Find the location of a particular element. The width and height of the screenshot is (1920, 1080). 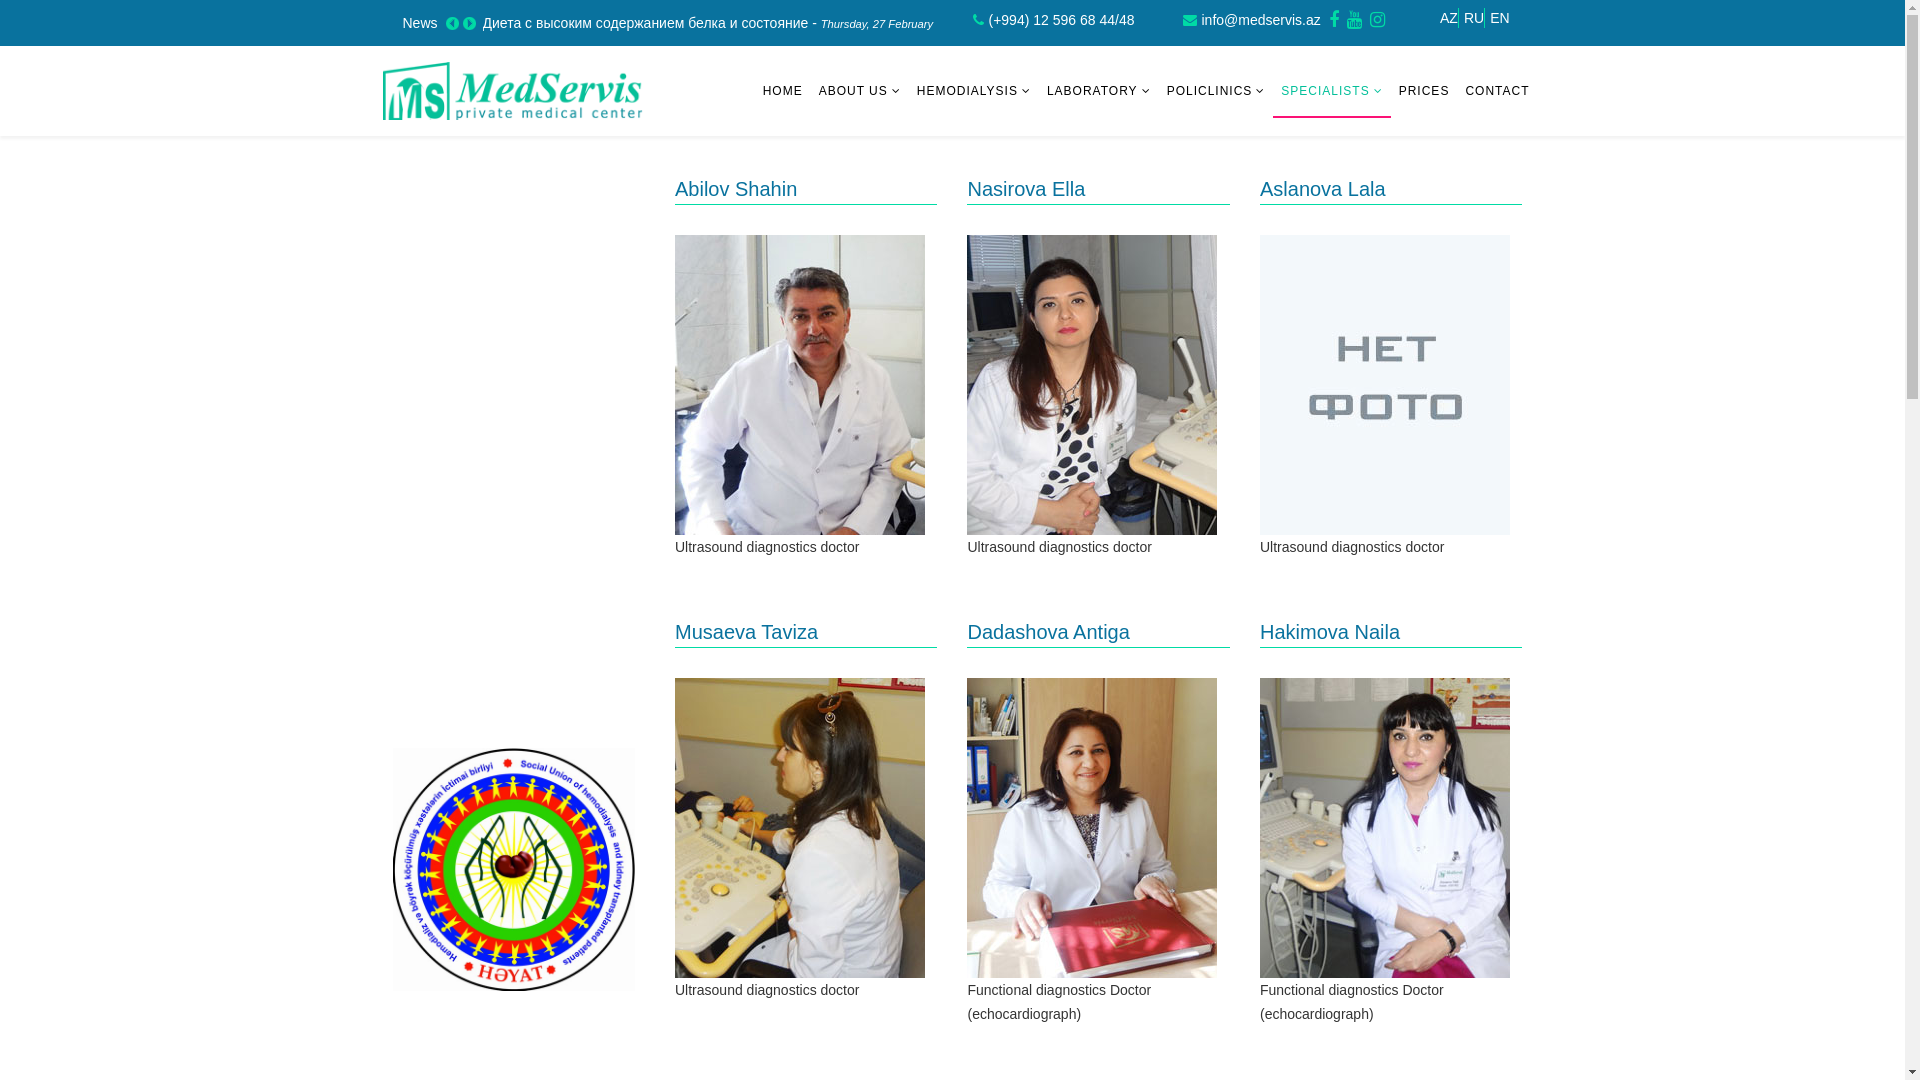

LABORATORY is located at coordinates (1099, 91).